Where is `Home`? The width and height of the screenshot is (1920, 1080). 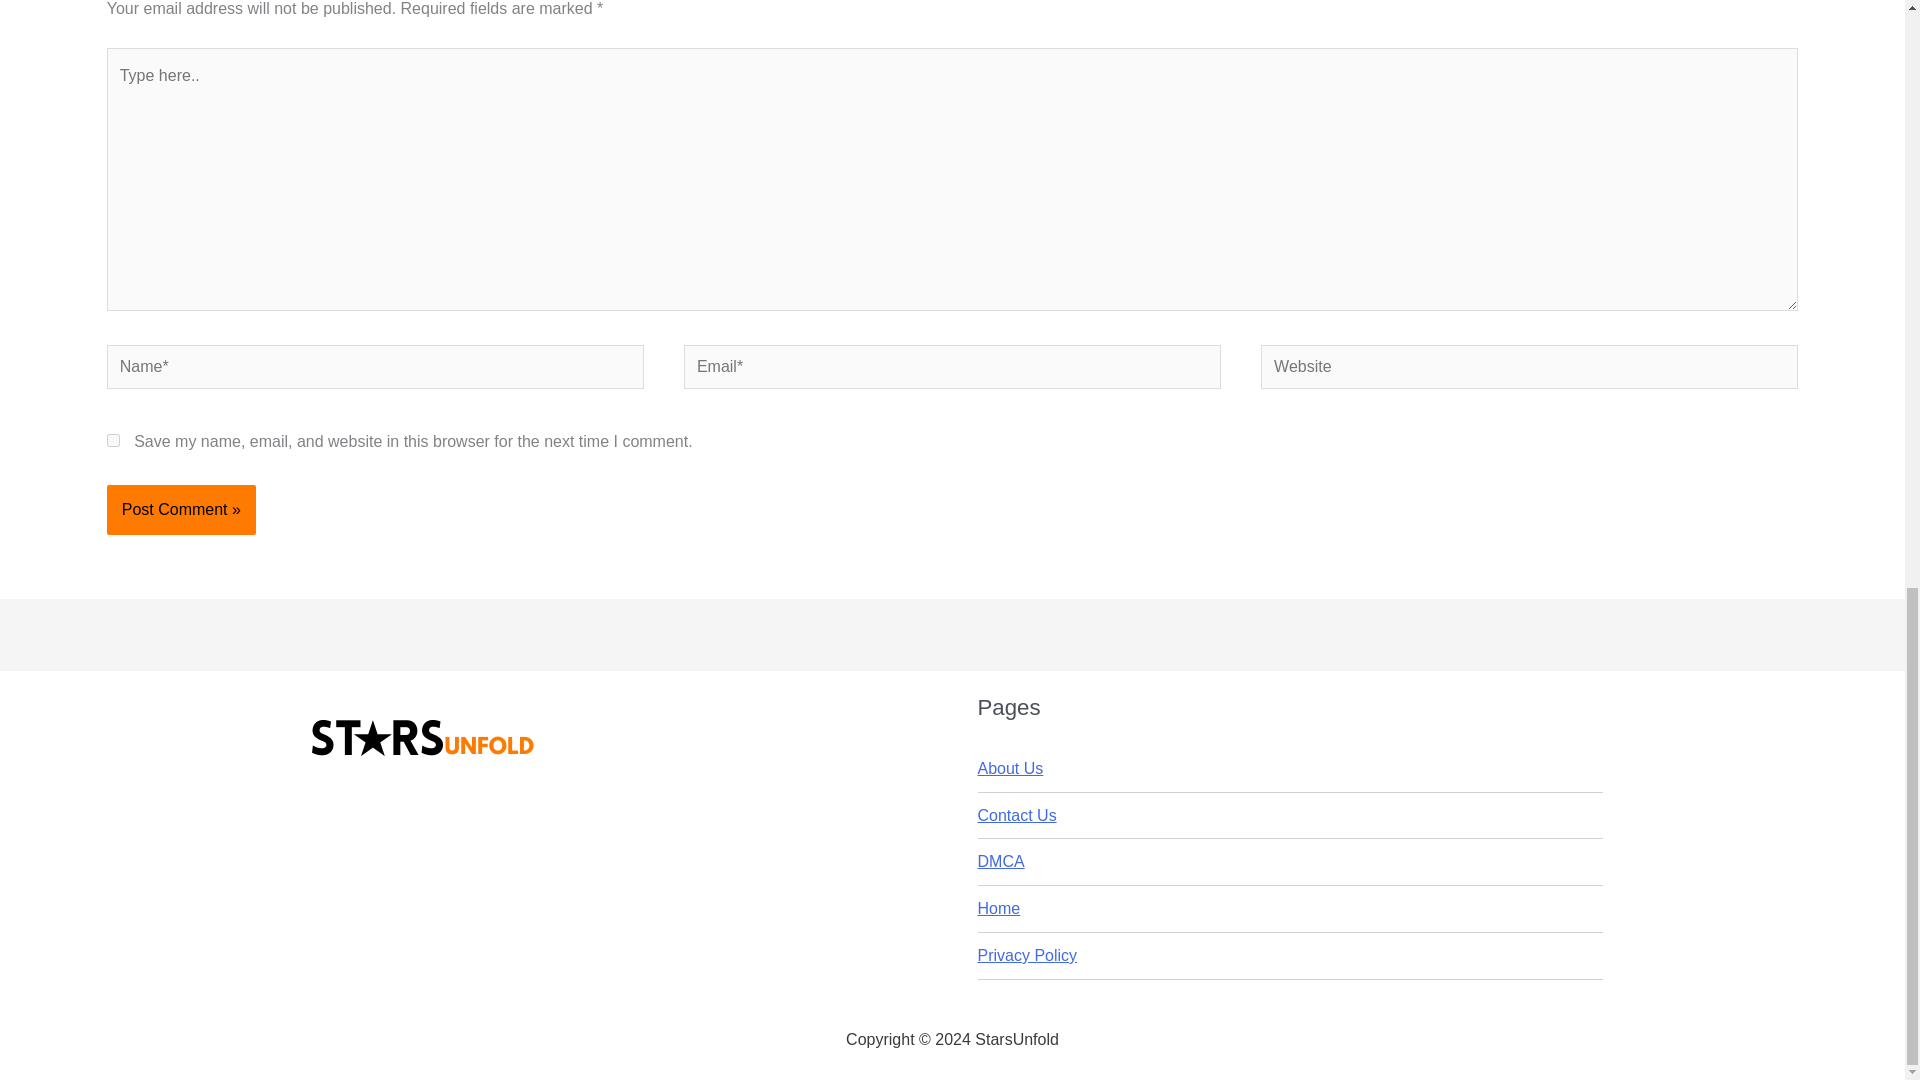
Home is located at coordinates (999, 908).